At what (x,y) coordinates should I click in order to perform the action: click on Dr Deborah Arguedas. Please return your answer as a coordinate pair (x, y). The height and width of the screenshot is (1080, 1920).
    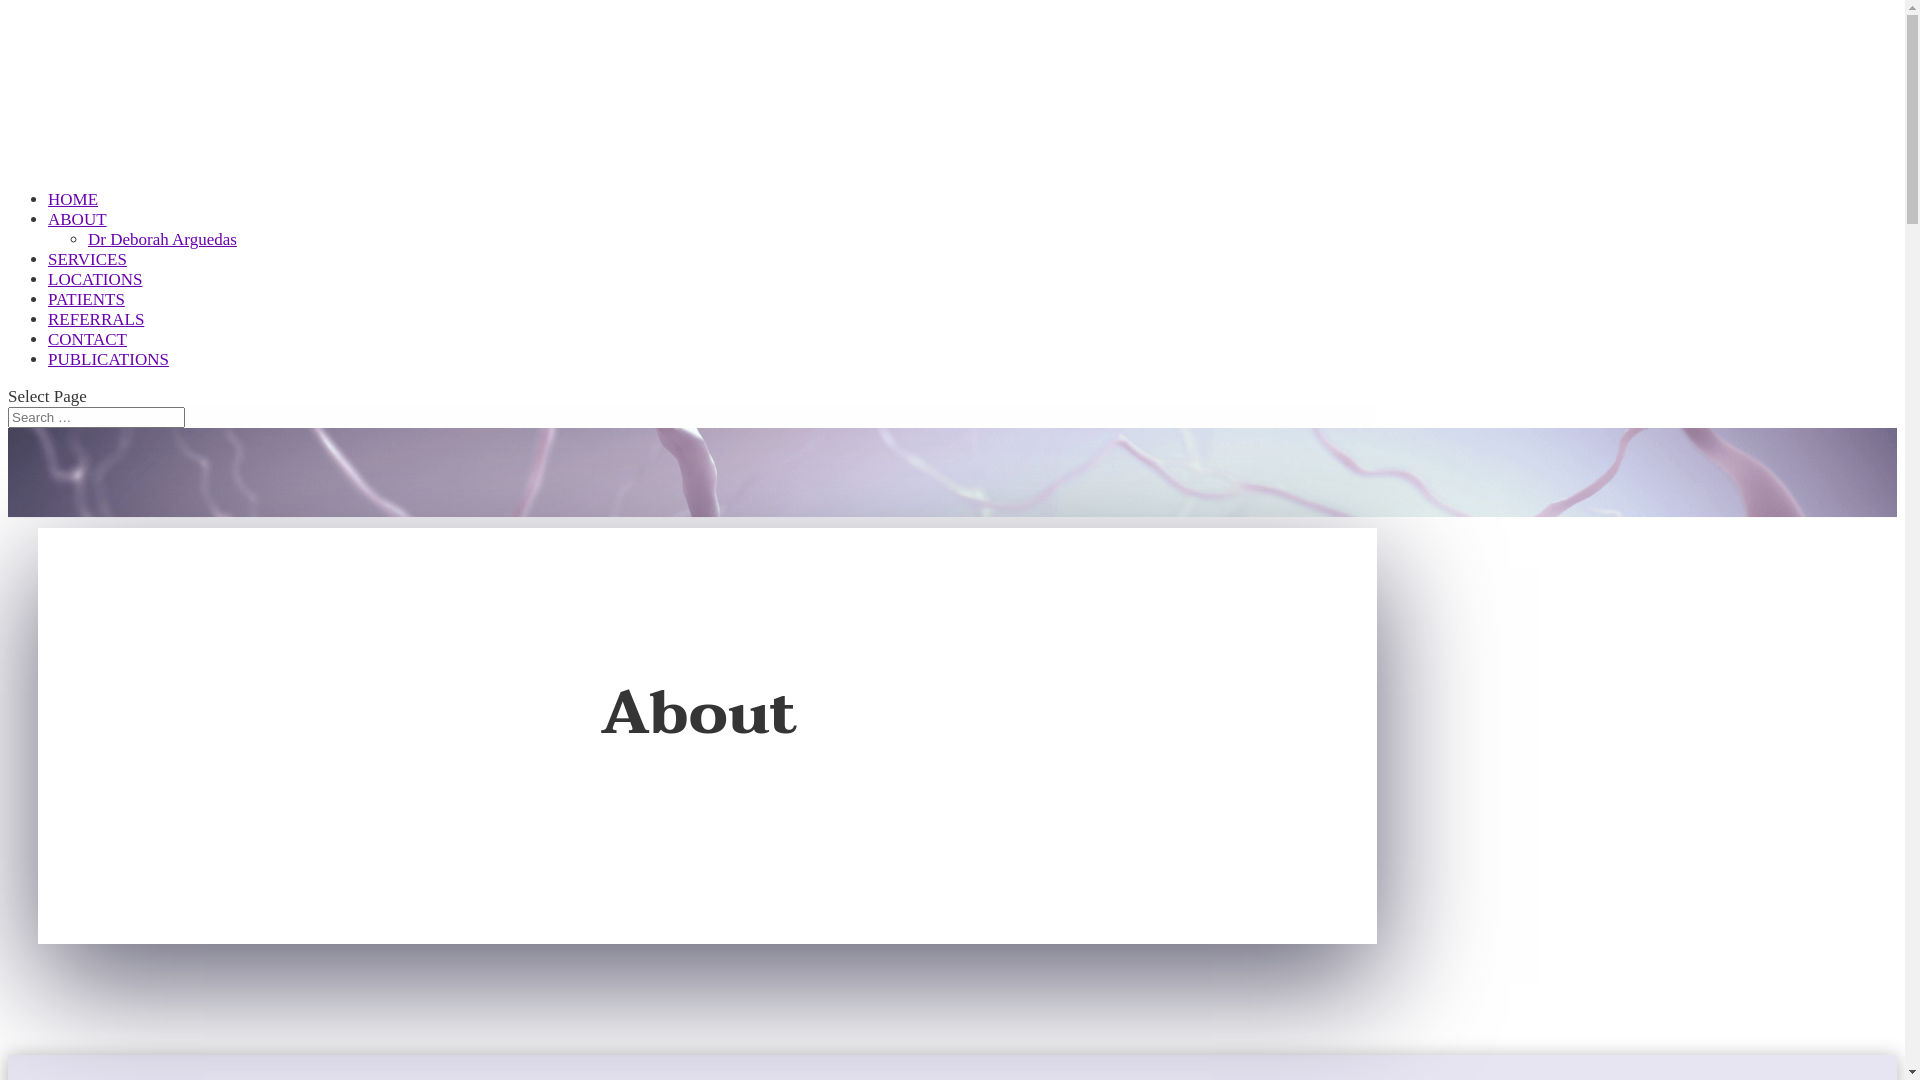
    Looking at the image, I should click on (162, 240).